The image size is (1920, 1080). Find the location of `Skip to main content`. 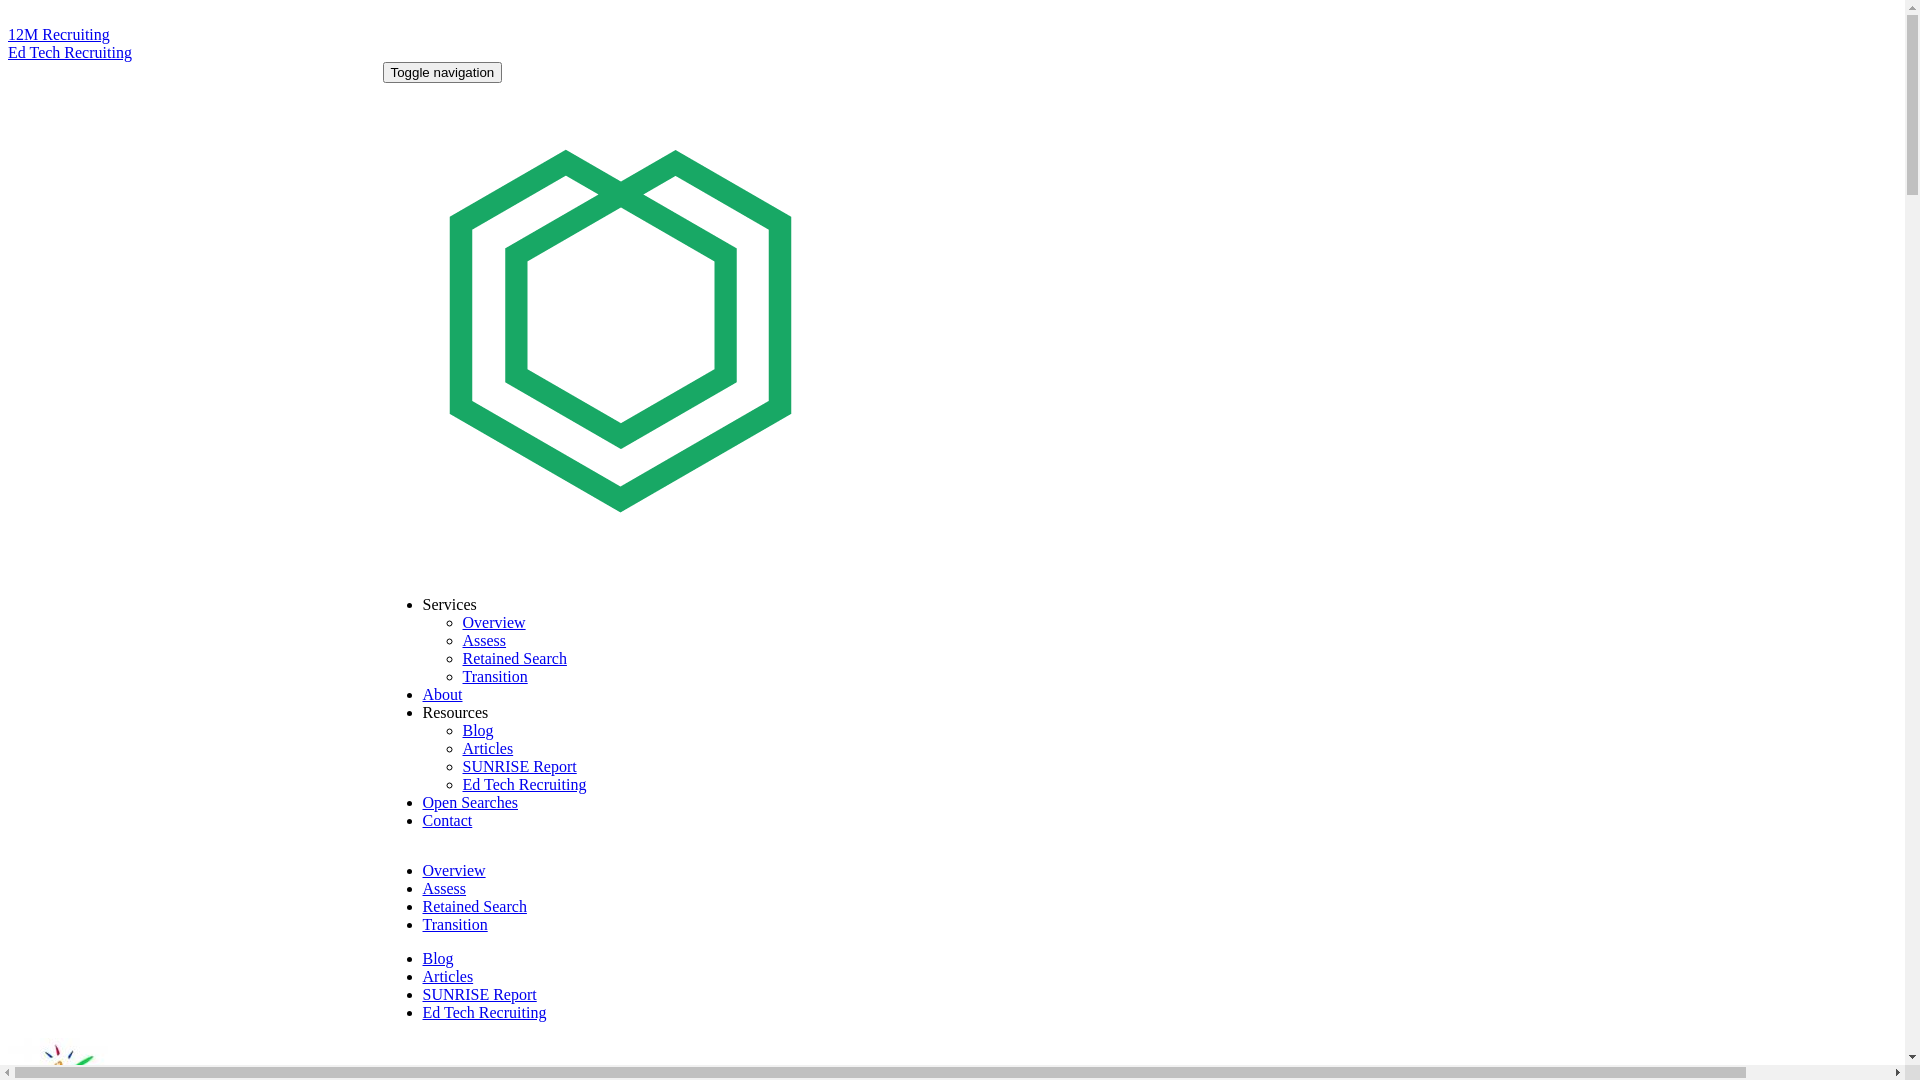

Skip to main content is located at coordinates (74, 8).